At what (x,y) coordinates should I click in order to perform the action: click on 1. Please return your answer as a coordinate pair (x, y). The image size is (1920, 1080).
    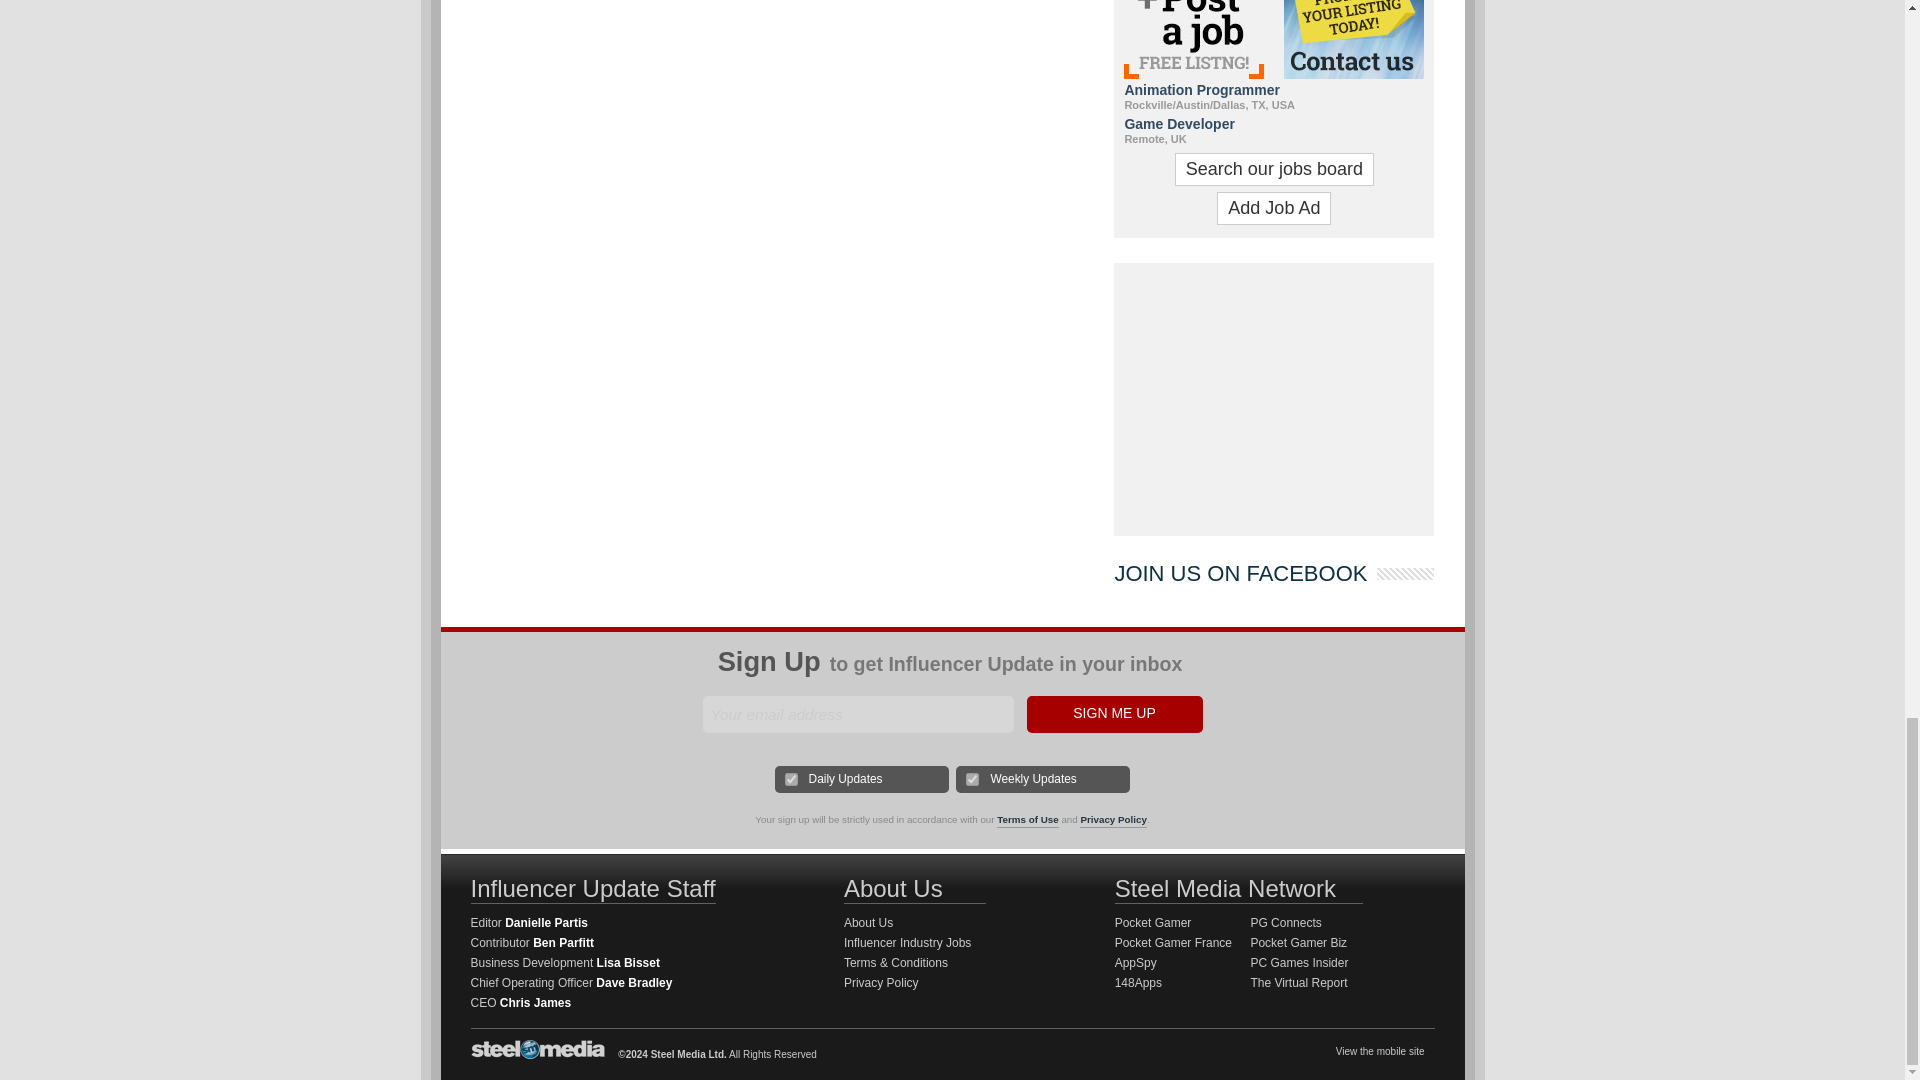
    Looking at the image, I should click on (792, 780).